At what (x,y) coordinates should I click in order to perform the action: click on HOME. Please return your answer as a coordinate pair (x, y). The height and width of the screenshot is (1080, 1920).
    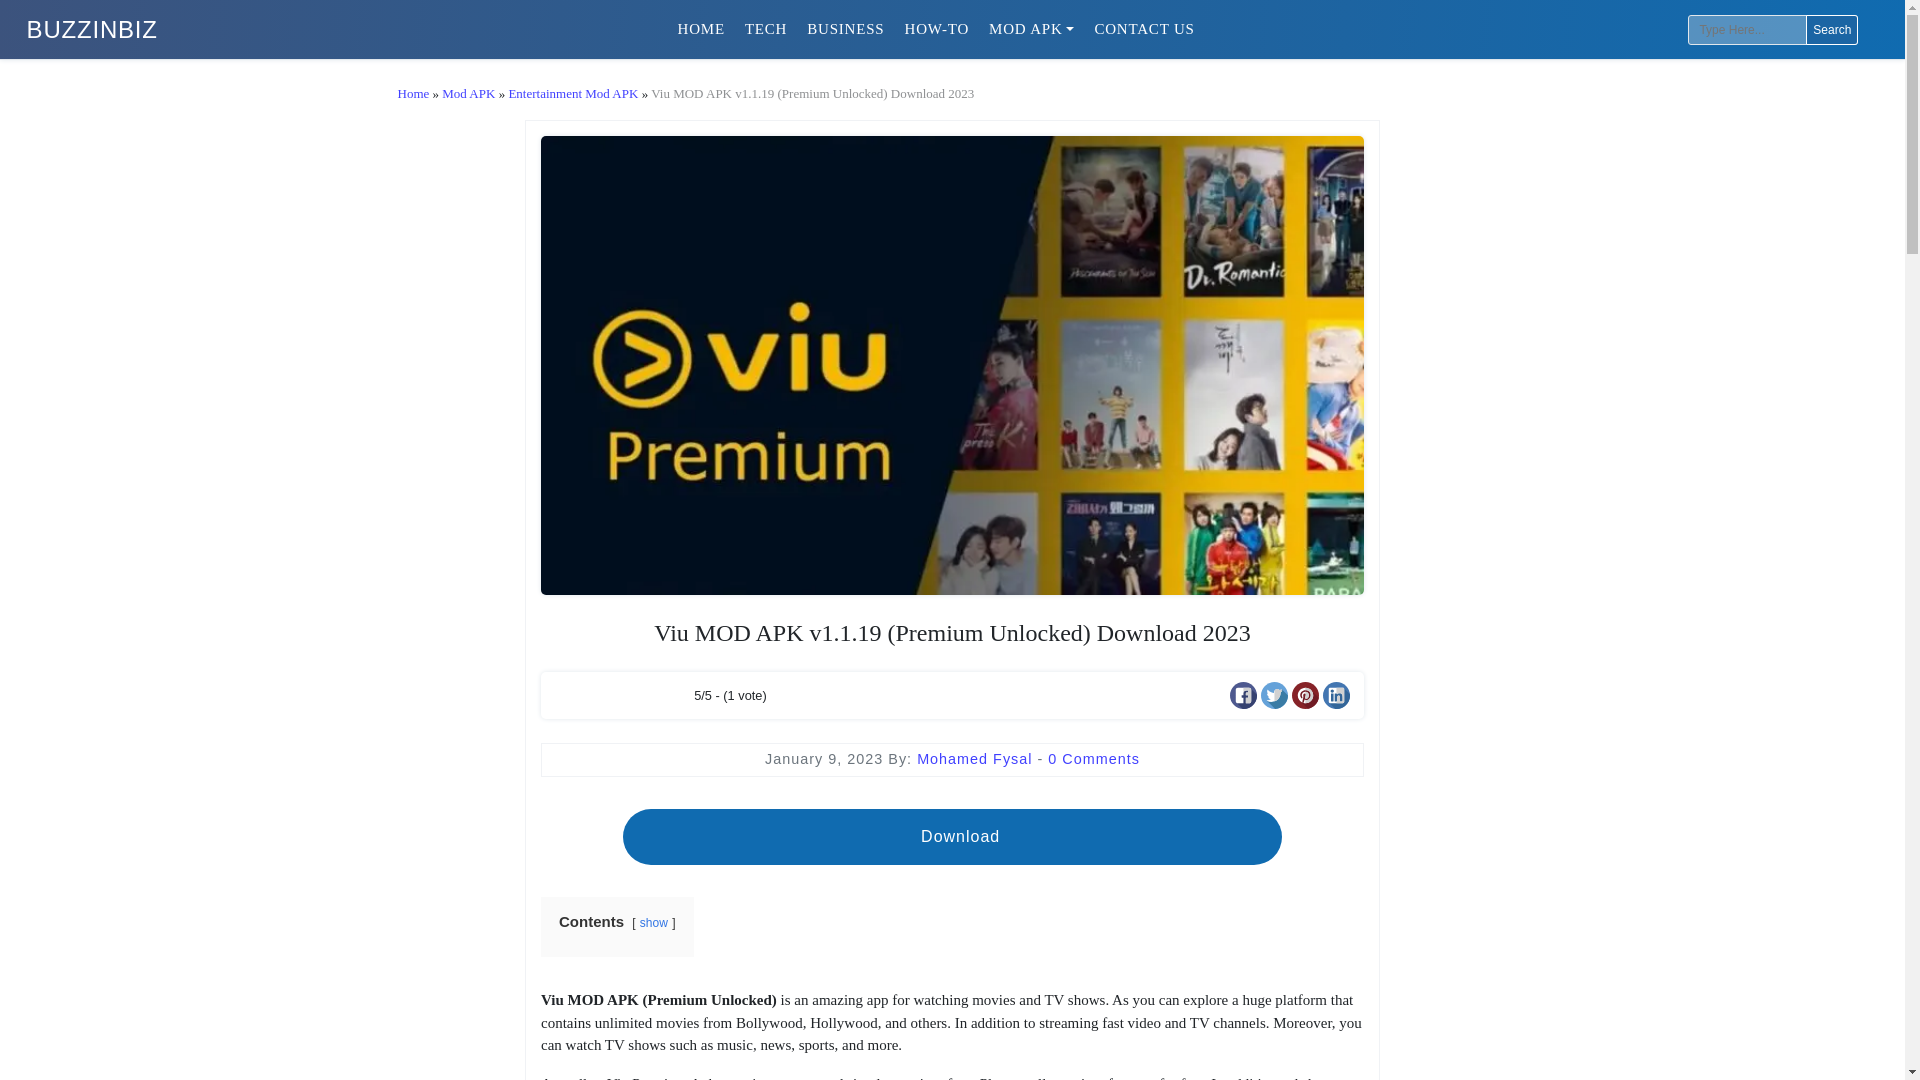
    Looking at the image, I should click on (702, 28).